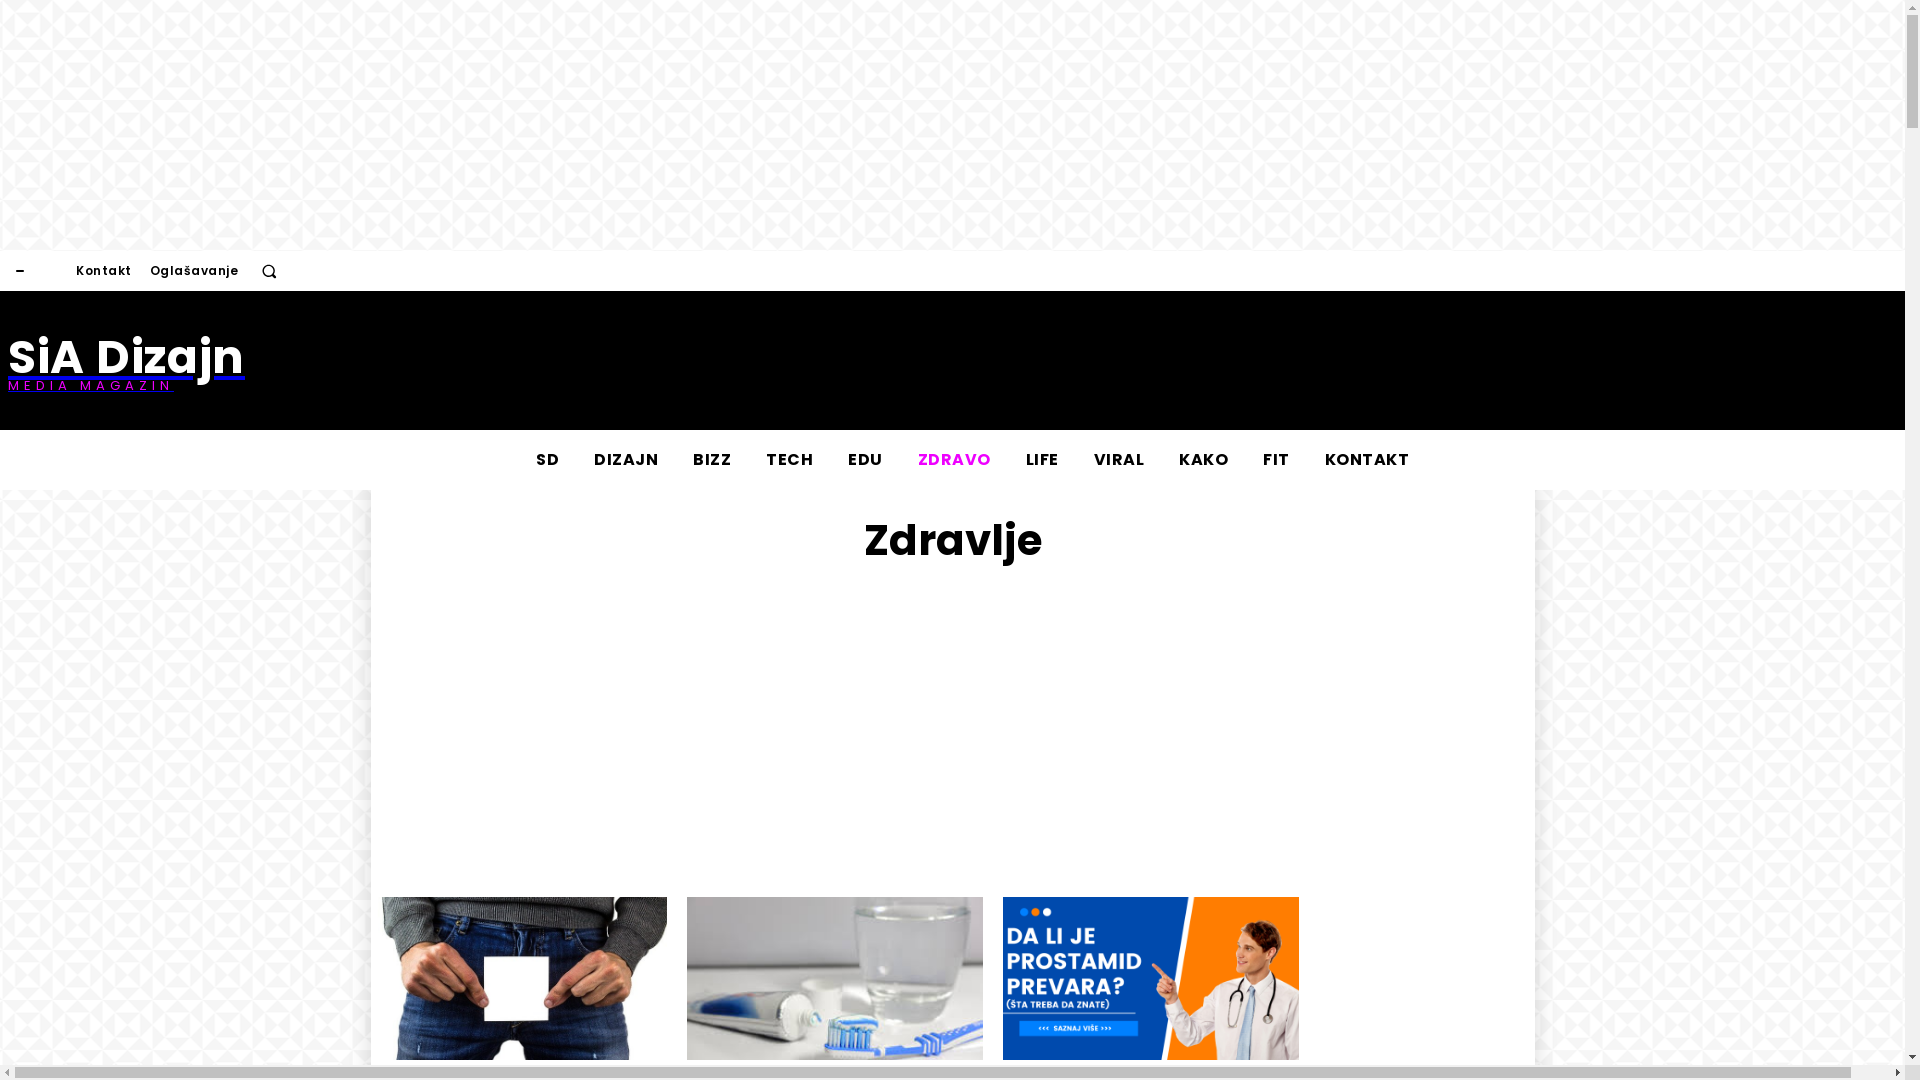 This screenshot has width=1920, height=1080. What do you see at coordinates (126, 360) in the screenshot?
I see `SiA Dizajn
MEDIA MAGAZIN` at bounding box center [126, 360].